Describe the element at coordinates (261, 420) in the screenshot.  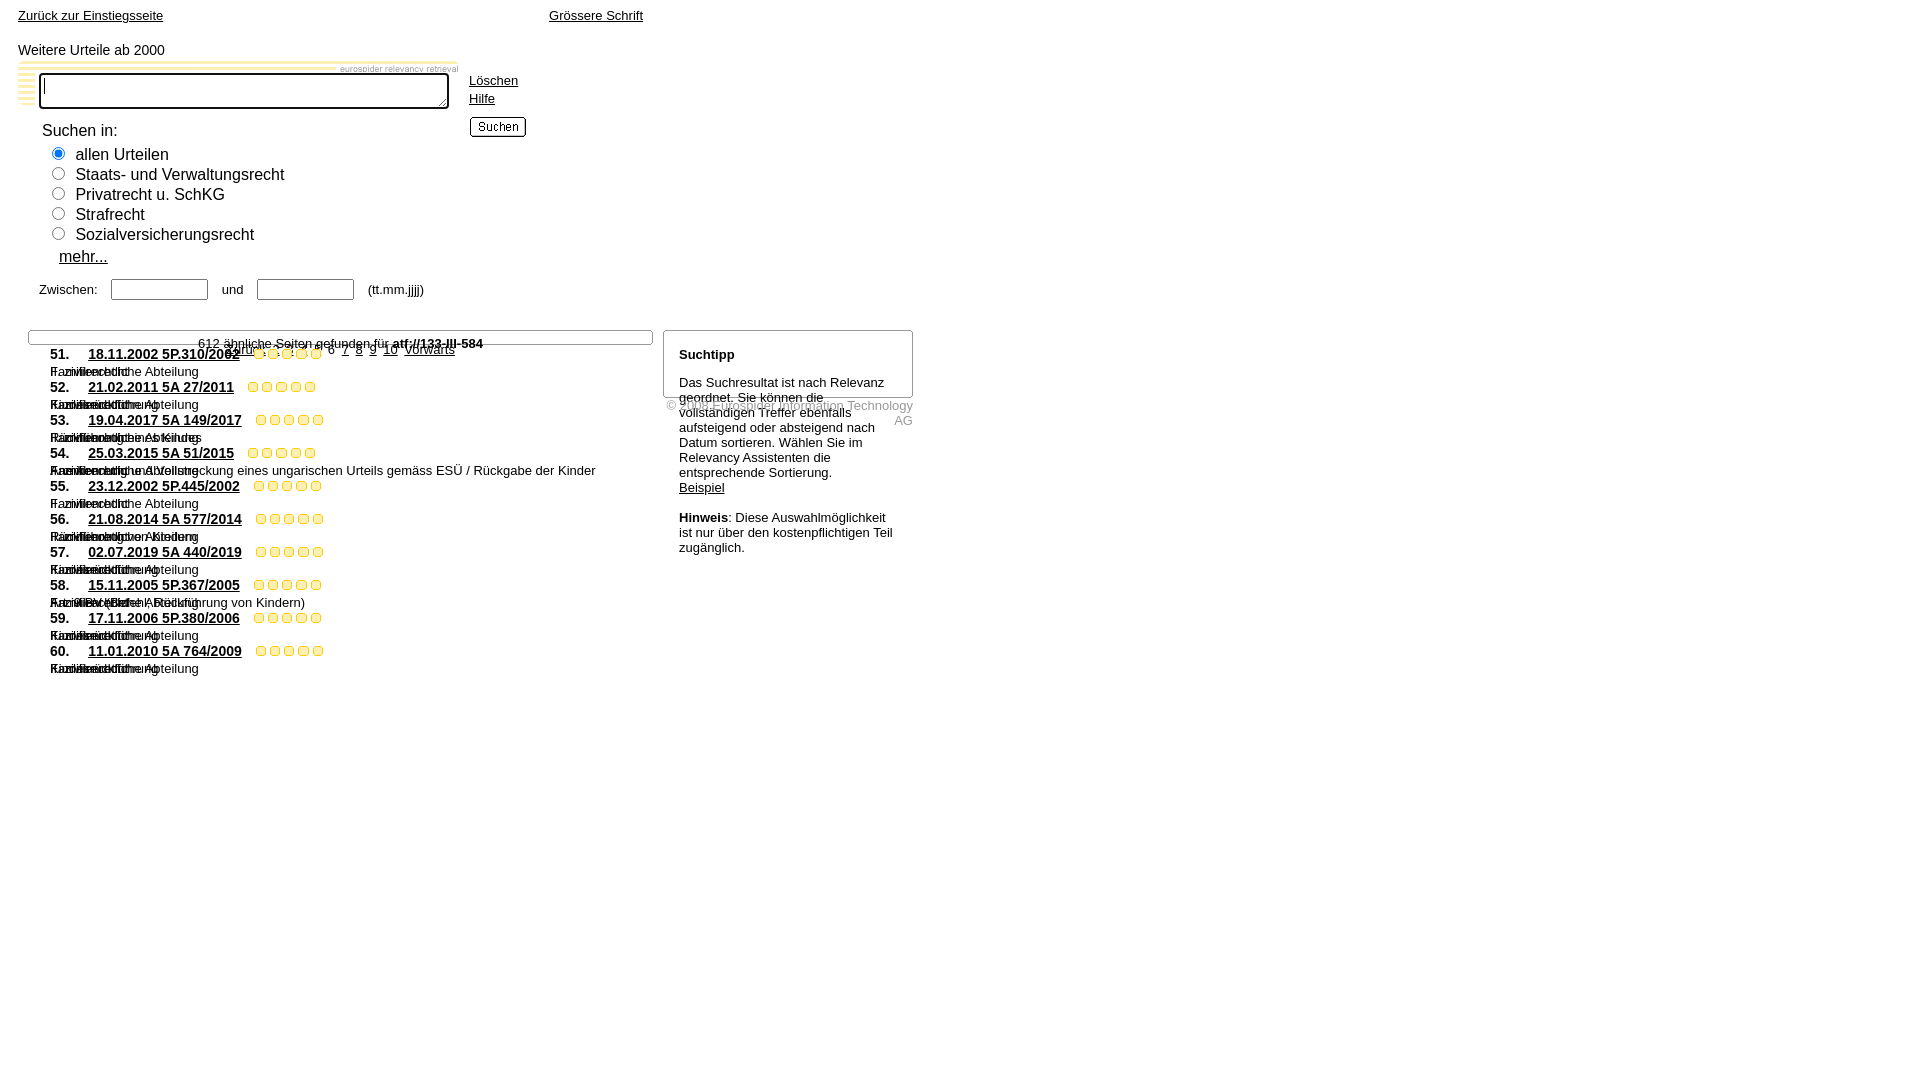
I see `Relevanz 93%` at that location.